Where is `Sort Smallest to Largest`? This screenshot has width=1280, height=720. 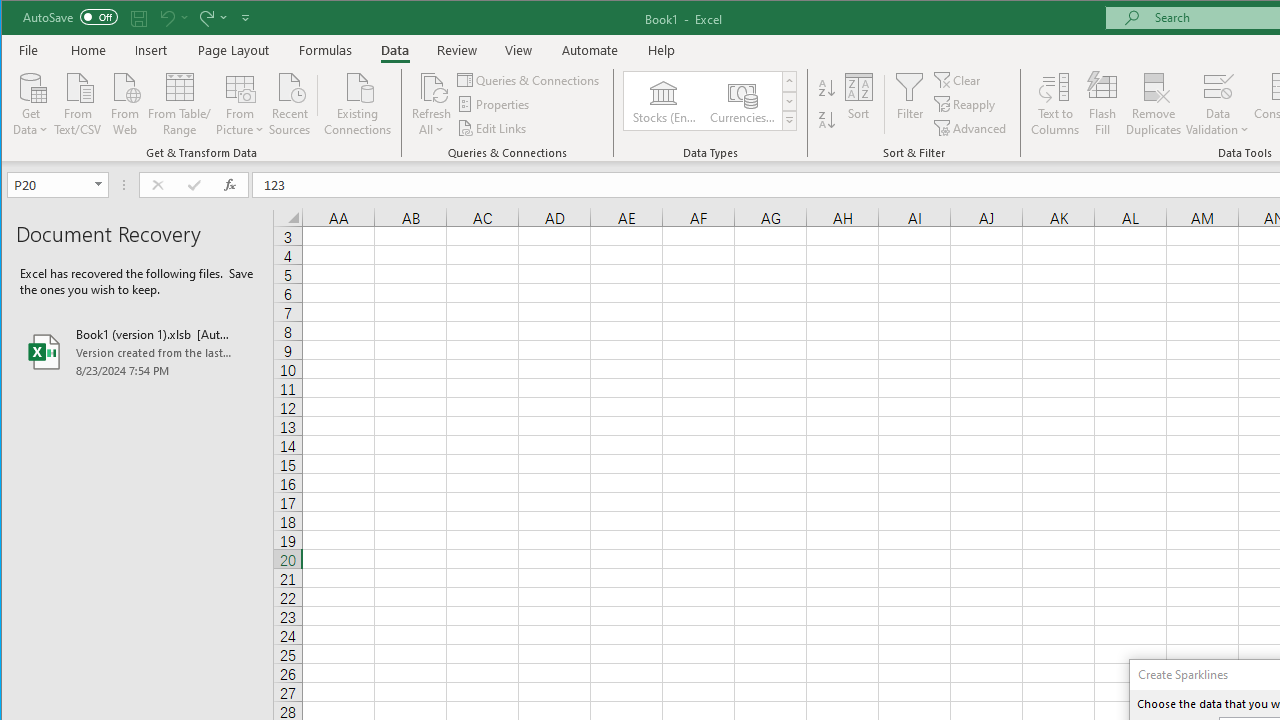 Sort Smallest to Largest is located at coordinates (827, 88).